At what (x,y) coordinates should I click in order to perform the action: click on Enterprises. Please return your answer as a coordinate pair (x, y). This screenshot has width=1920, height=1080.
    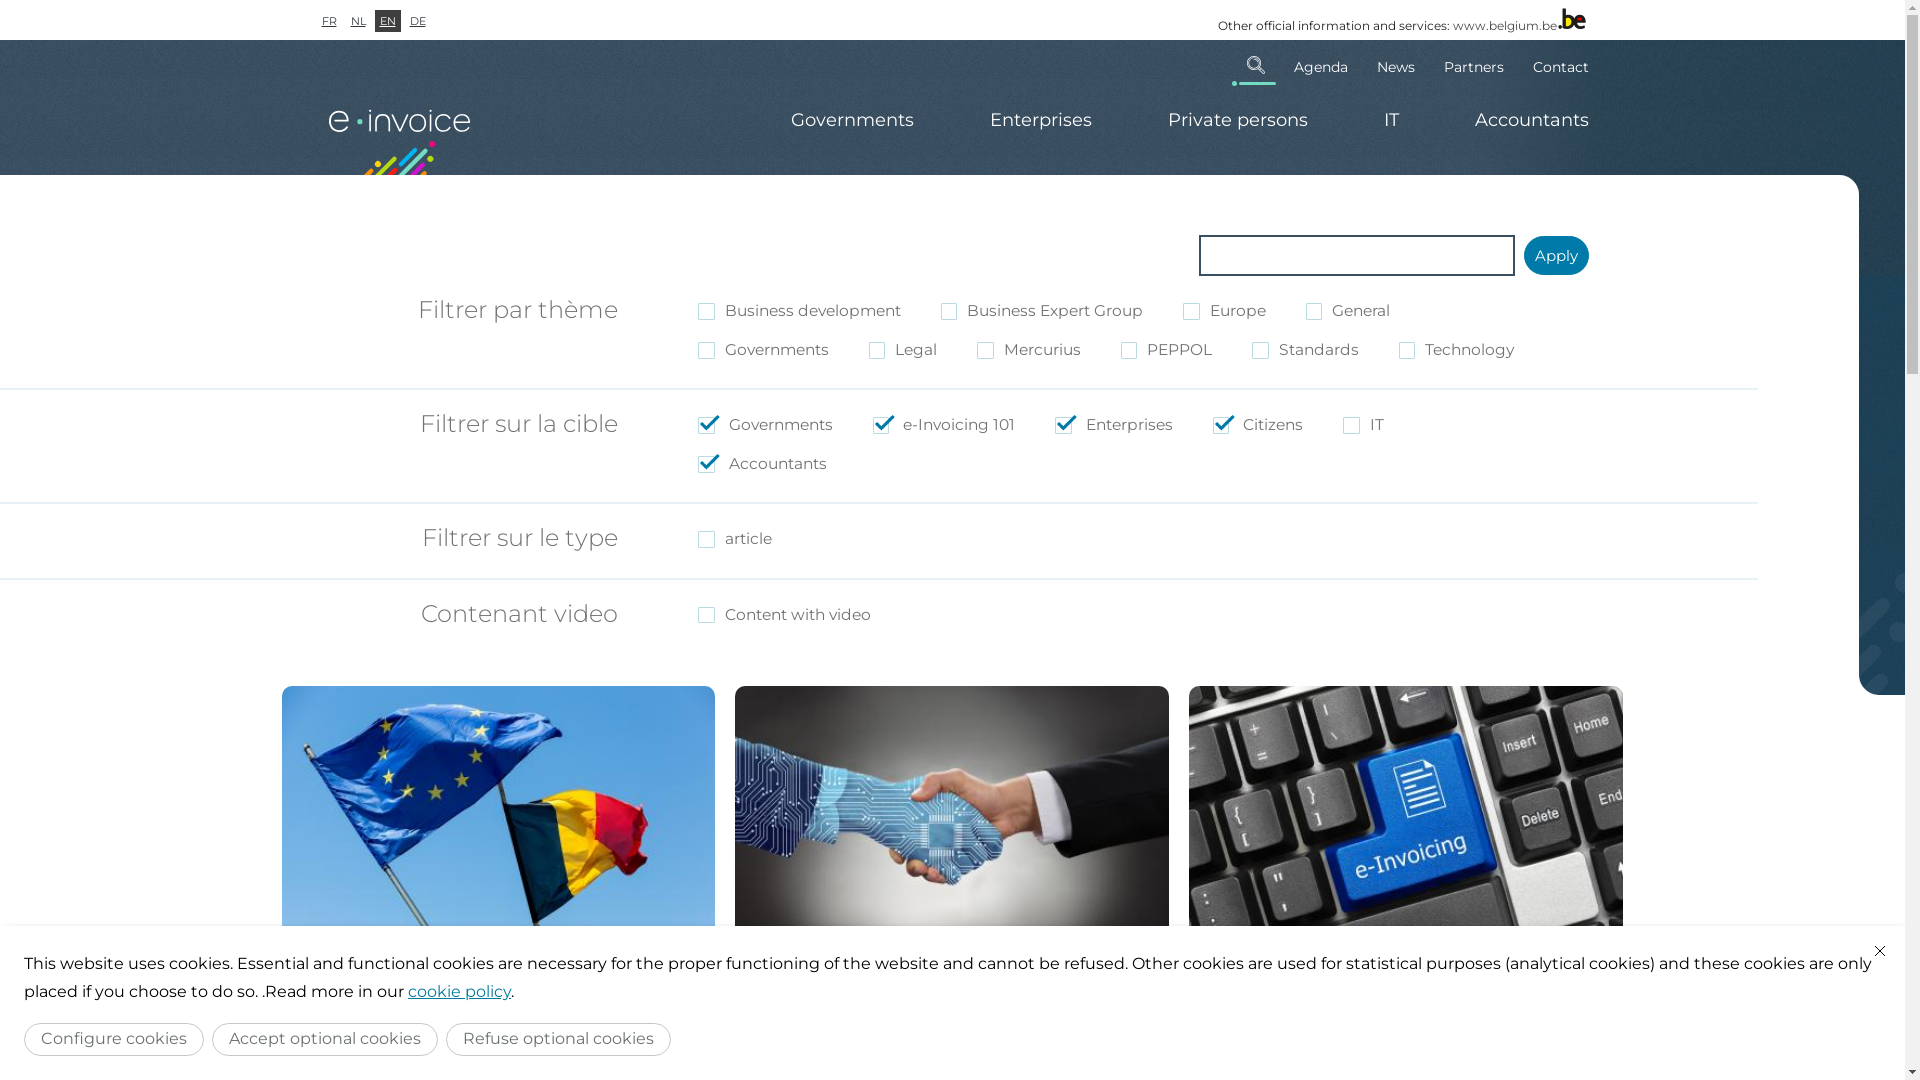
    Looking at the image, I should click on (891, 1066).